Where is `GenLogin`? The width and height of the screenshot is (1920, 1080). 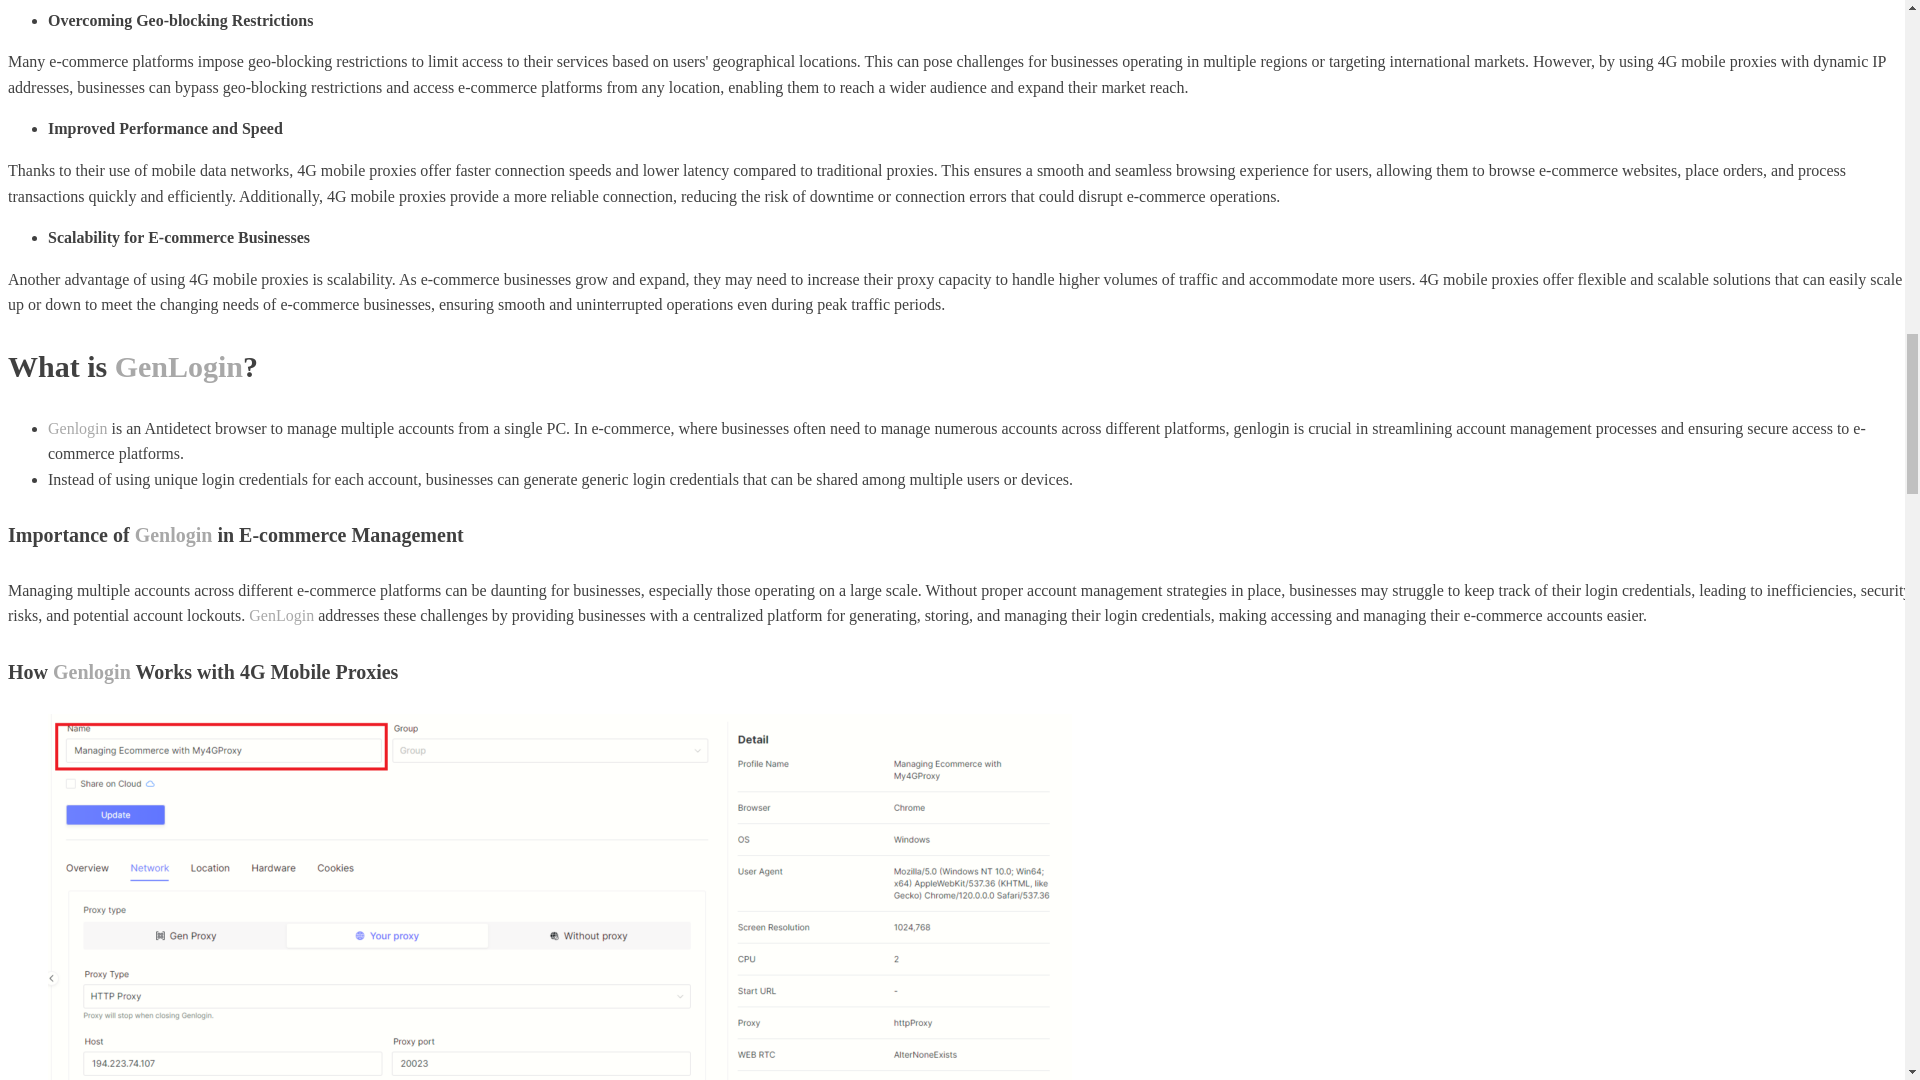 GenLogin is located at coordinates (179, 366).